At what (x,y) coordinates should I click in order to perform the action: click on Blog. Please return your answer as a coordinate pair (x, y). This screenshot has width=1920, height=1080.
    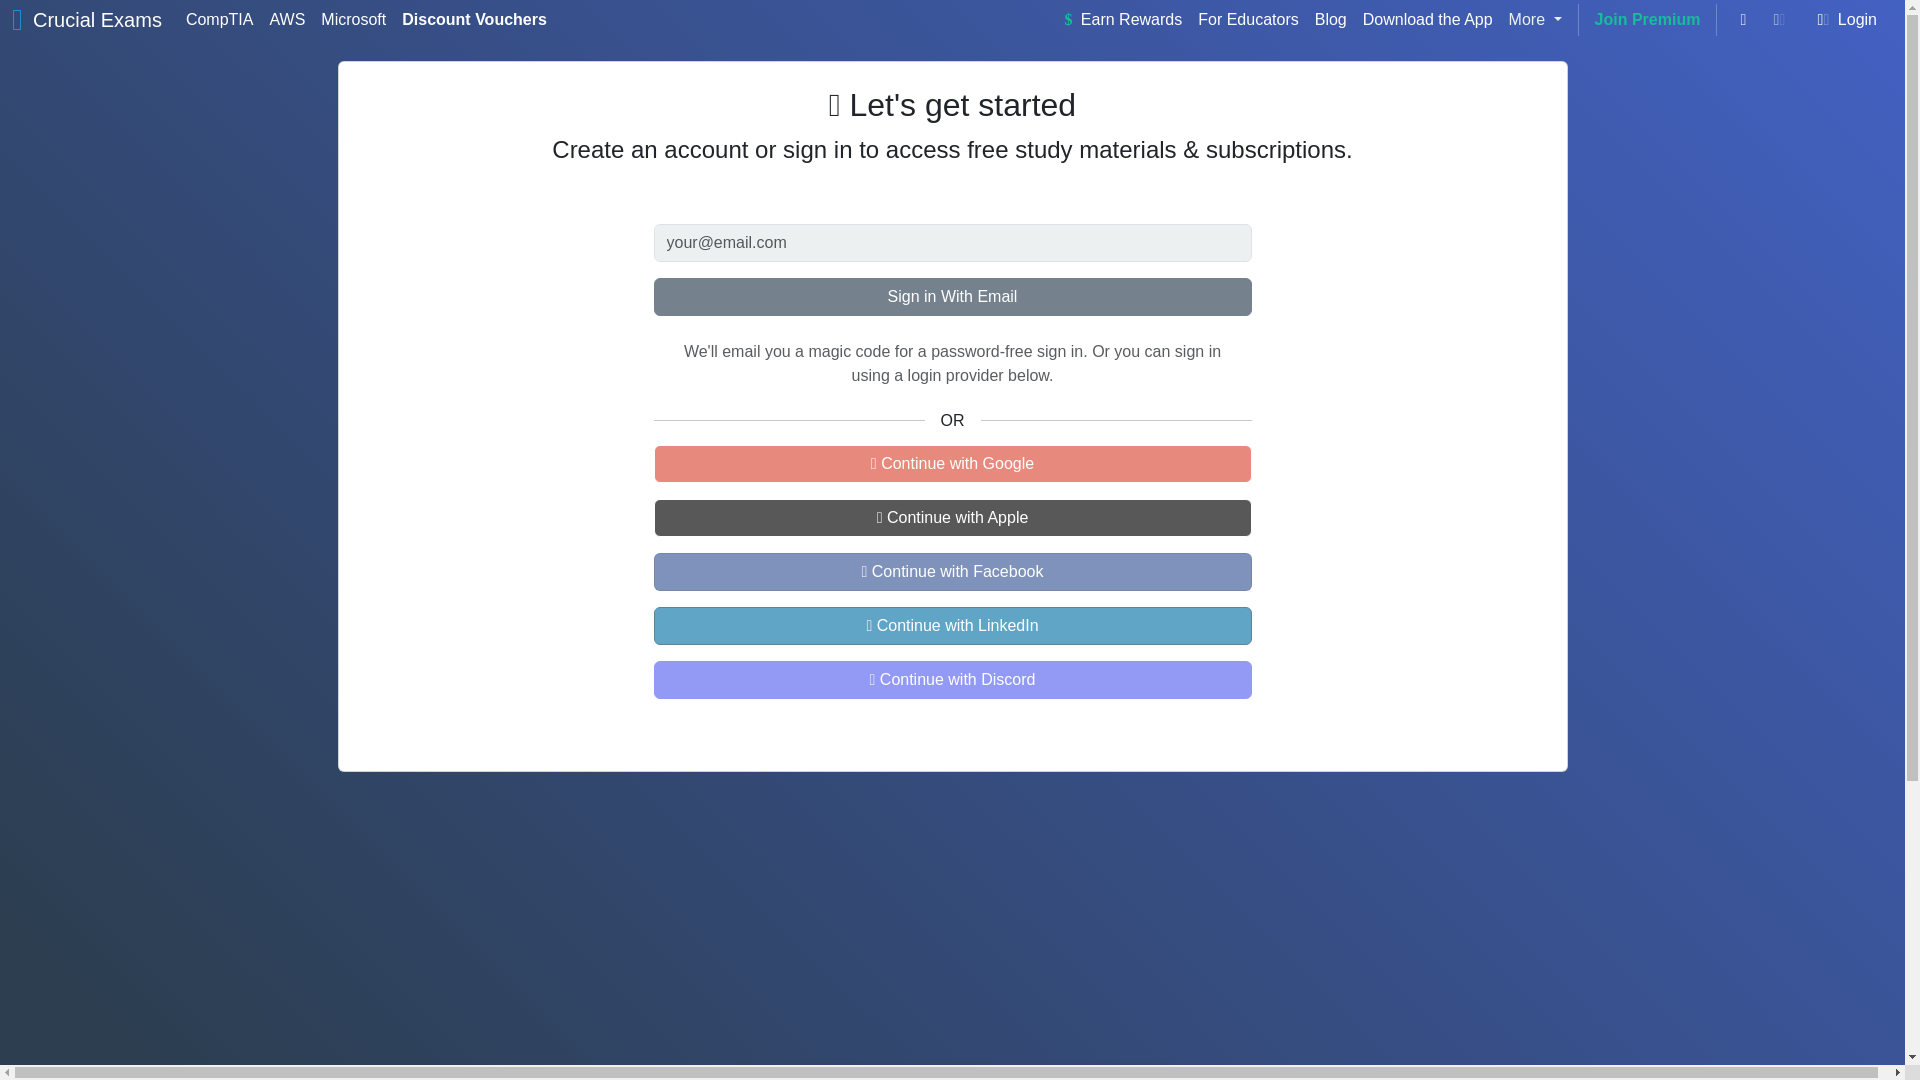
    Looking at the image, I should click on (1331, 20).